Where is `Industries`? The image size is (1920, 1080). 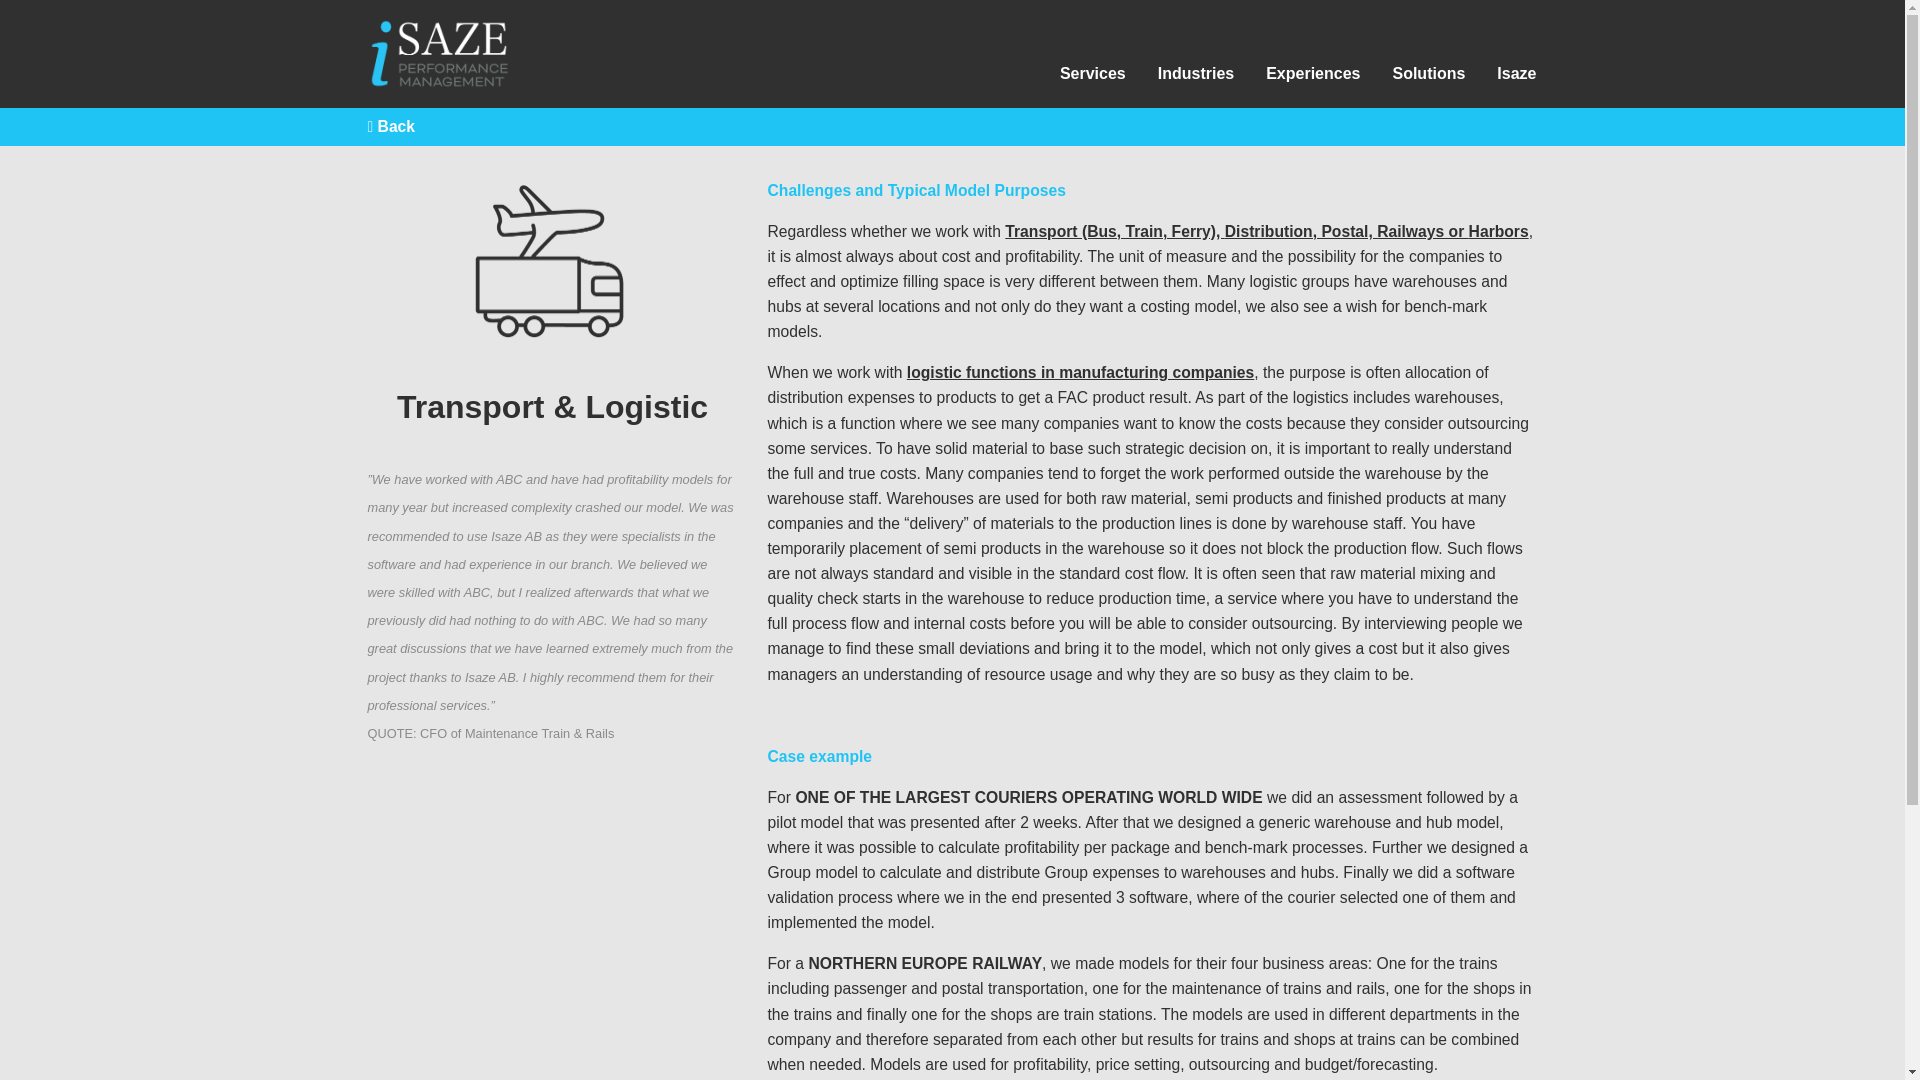 Industries is located at coordinates (1196, 72).